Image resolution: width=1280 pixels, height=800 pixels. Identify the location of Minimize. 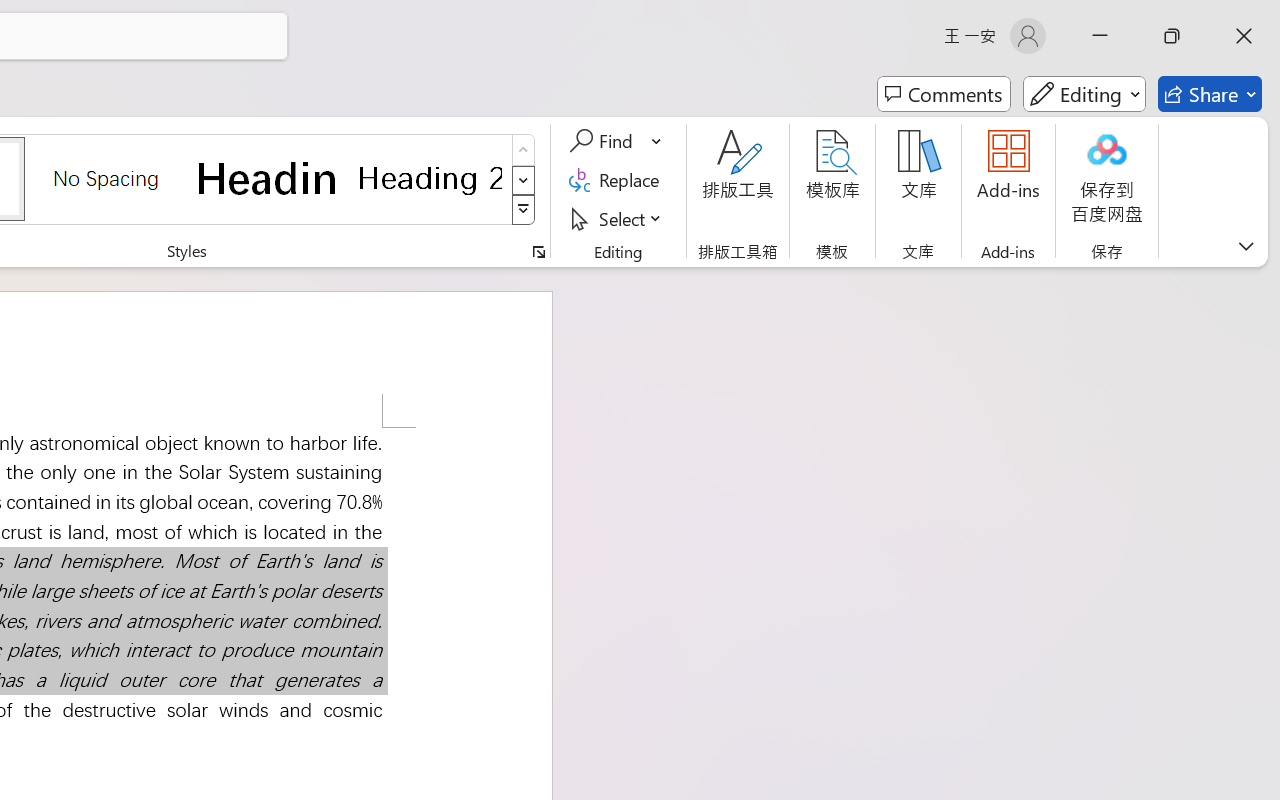
(1164, 18).